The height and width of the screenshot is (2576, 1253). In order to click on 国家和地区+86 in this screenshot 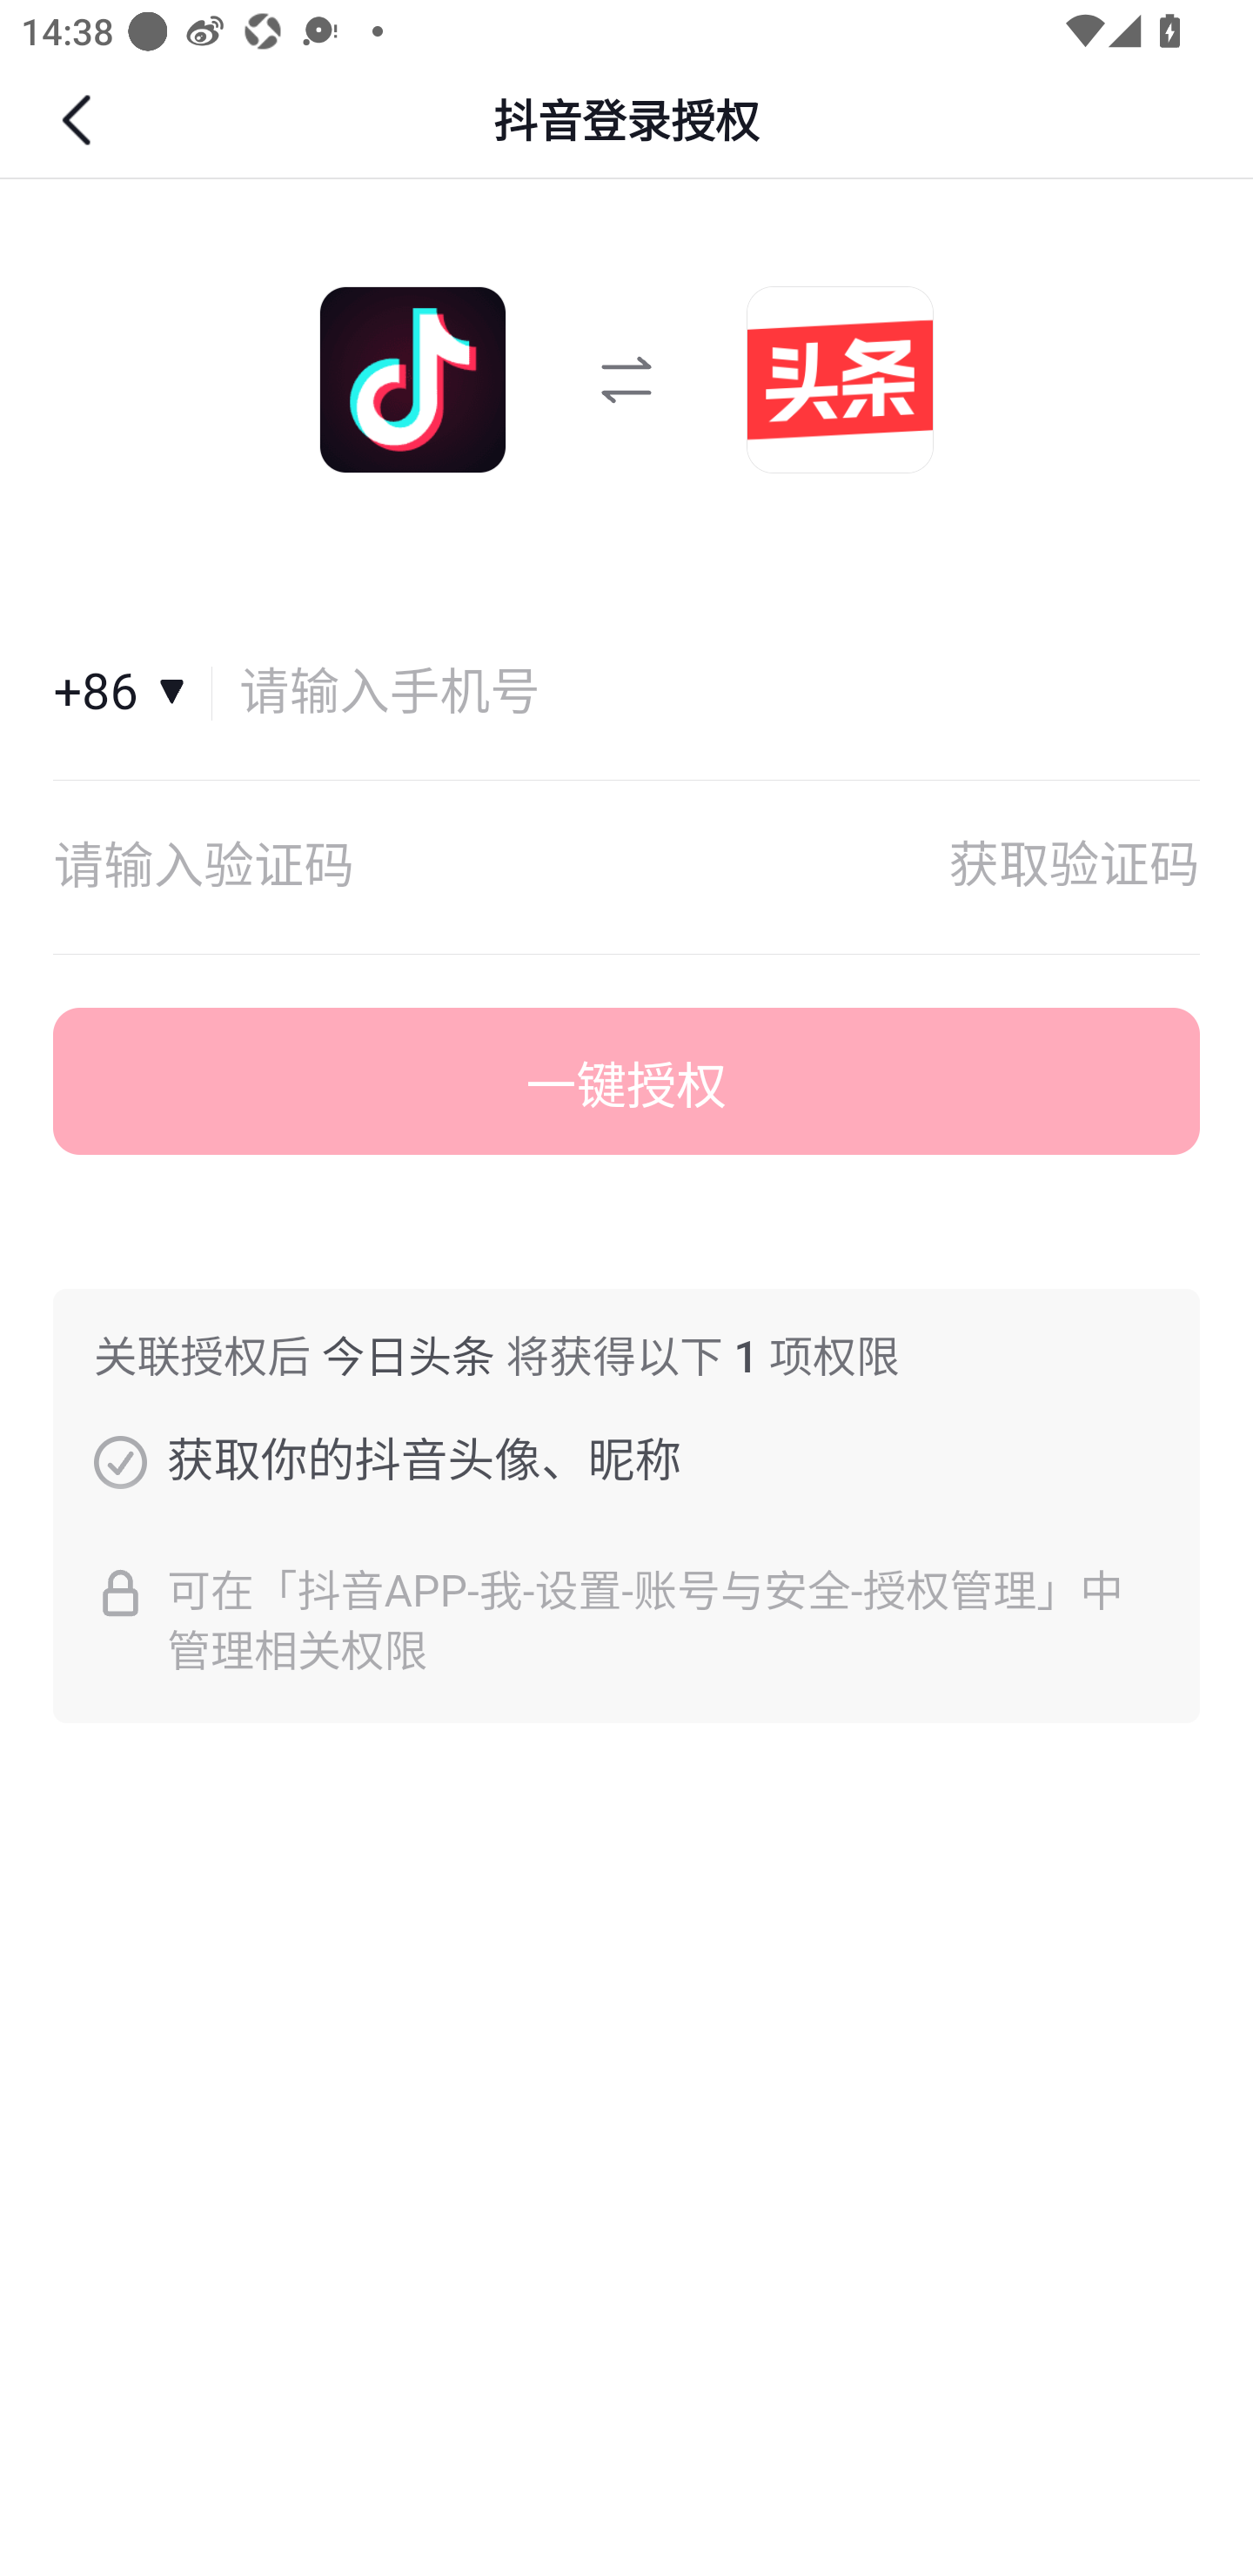, I will do `click(133, 693)`.